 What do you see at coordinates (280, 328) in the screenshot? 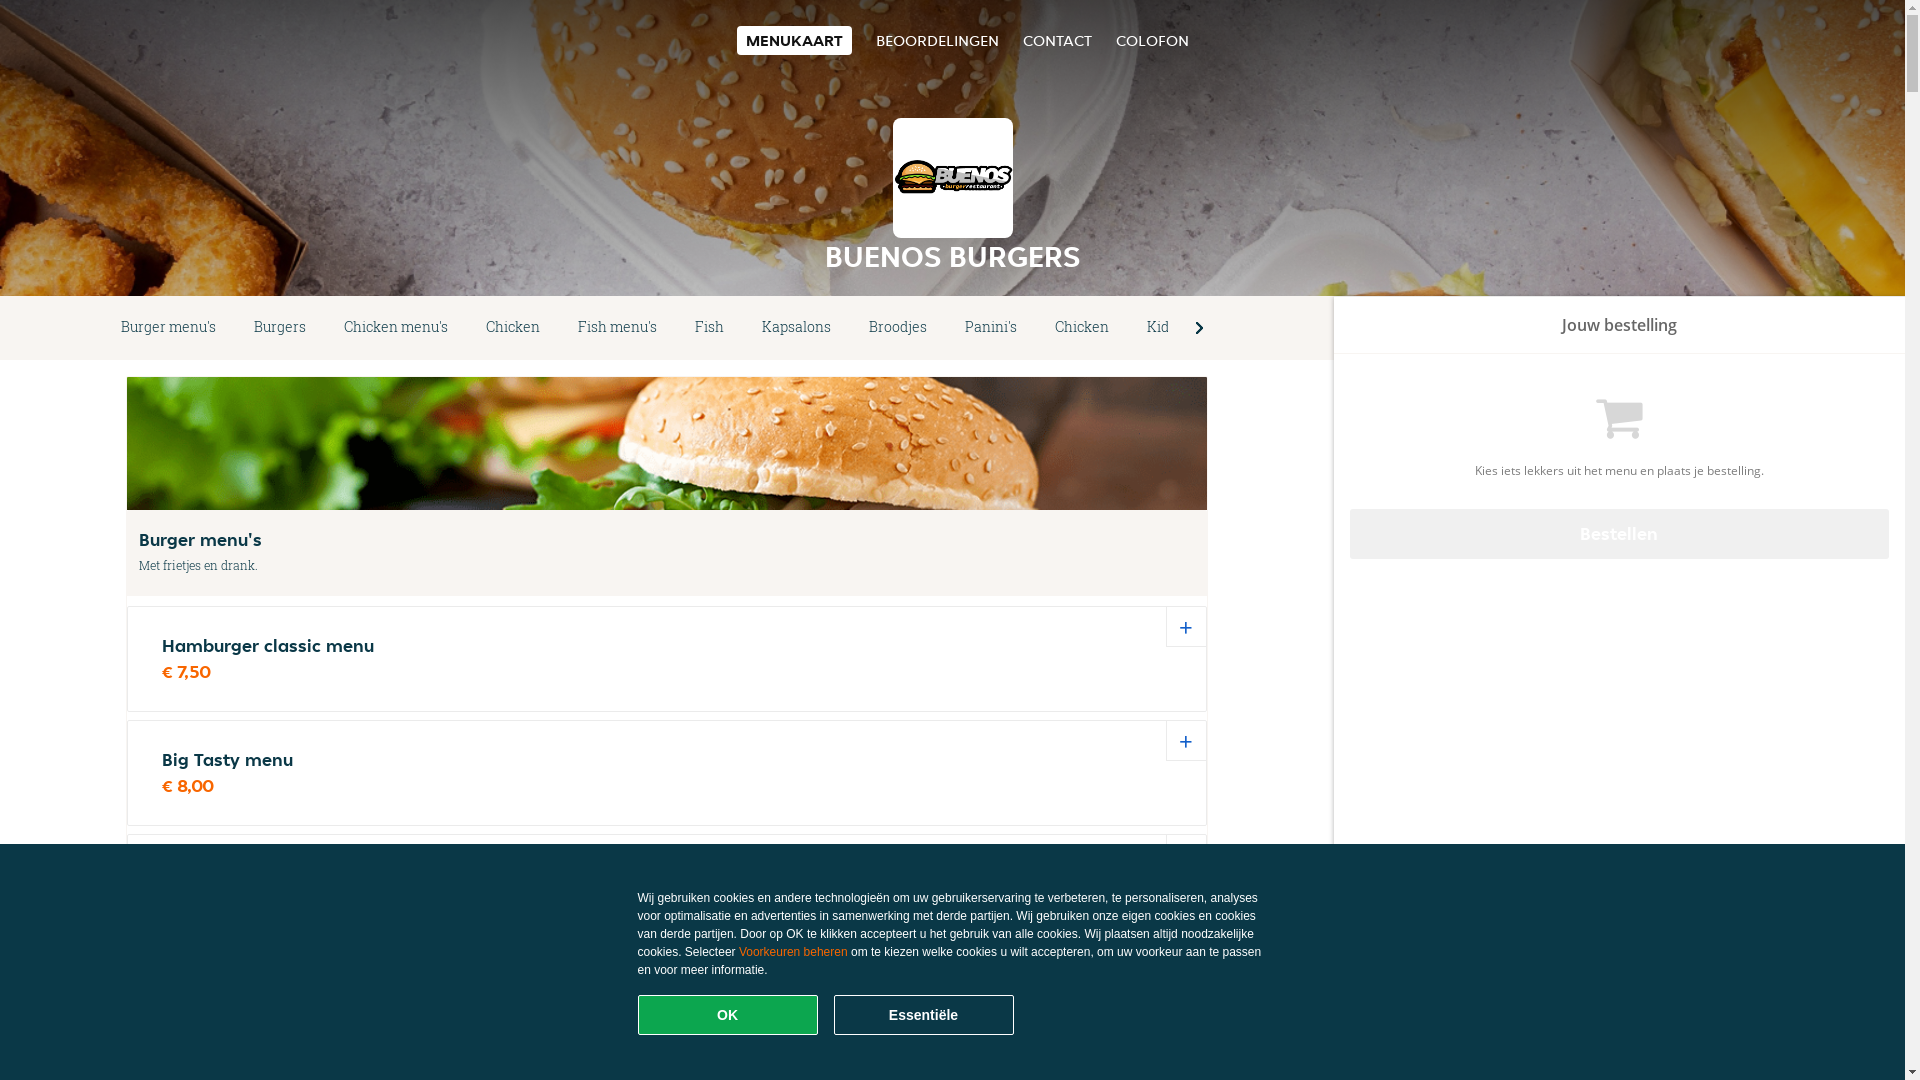
I see `Burgers` at bounding box center [280, 328].